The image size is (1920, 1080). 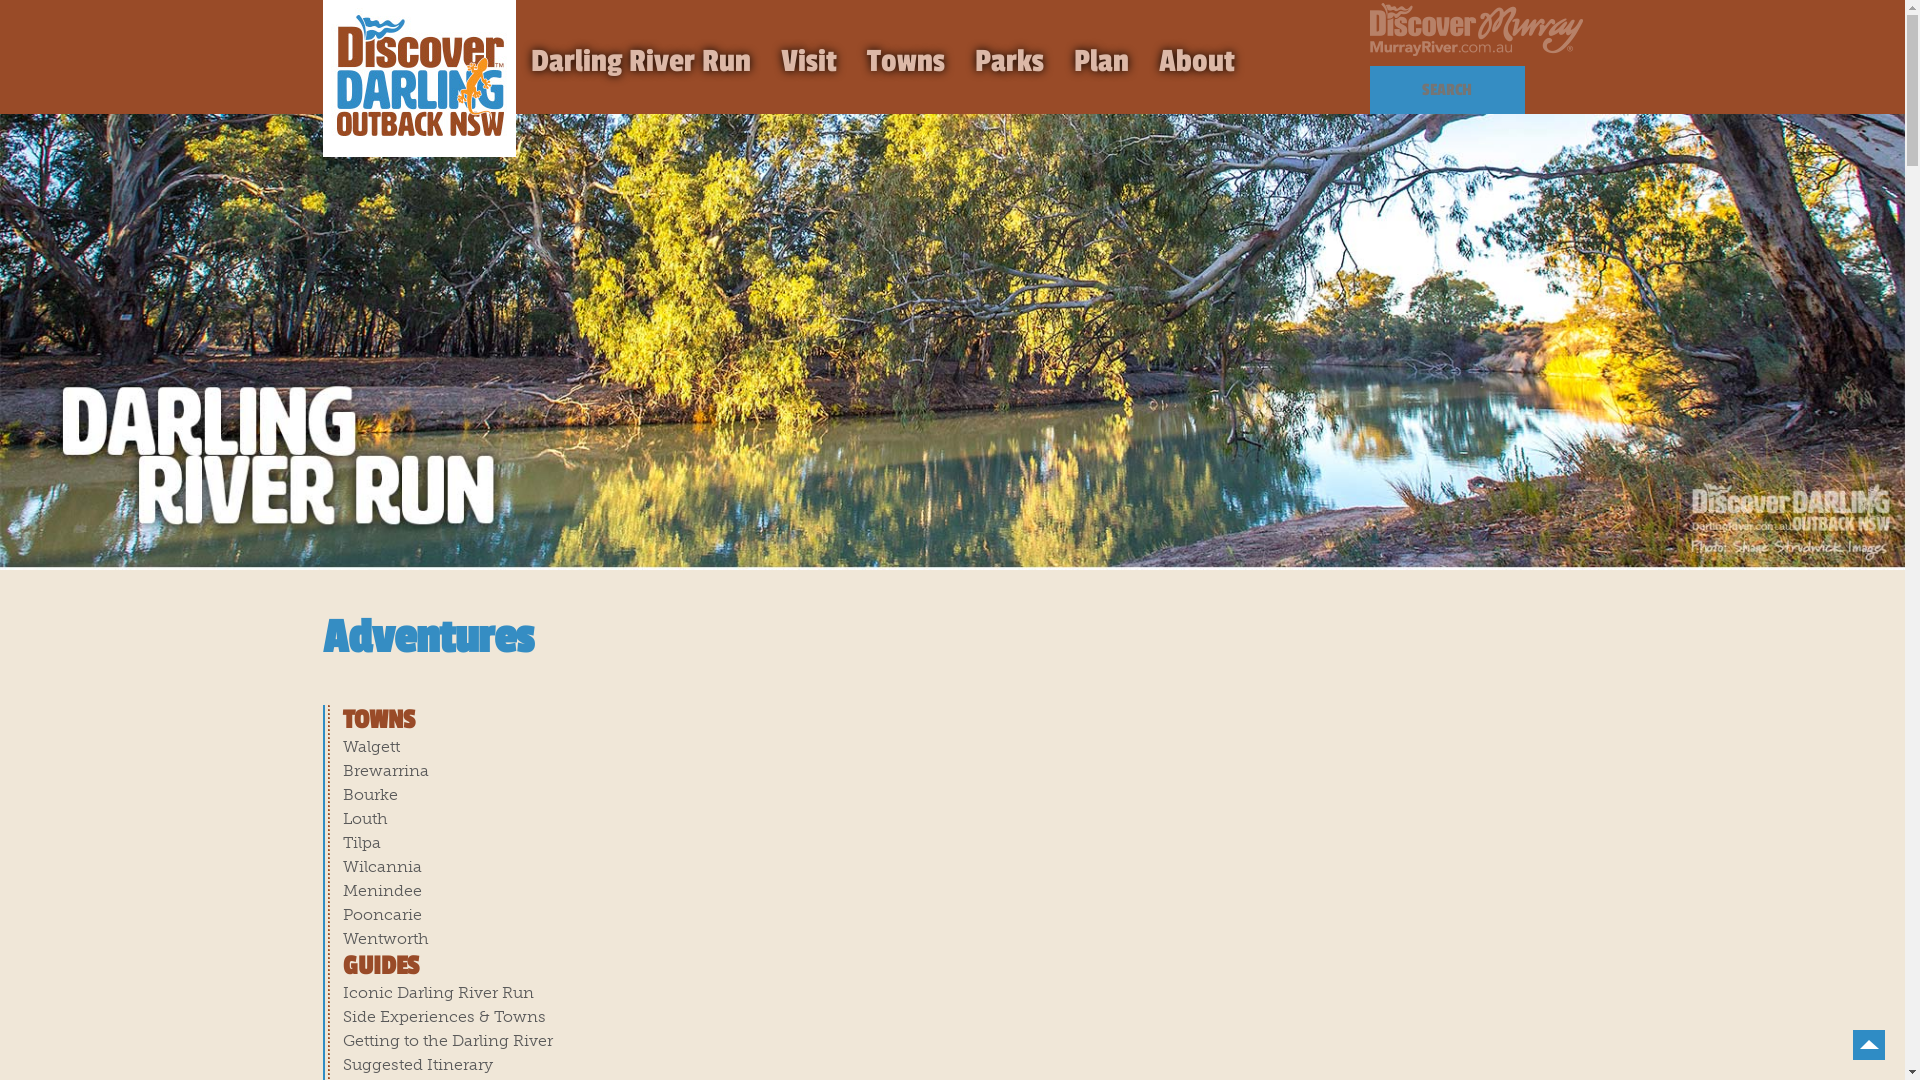 I want to click on Side Experiences & Towns, so click(x=444, y=1016).